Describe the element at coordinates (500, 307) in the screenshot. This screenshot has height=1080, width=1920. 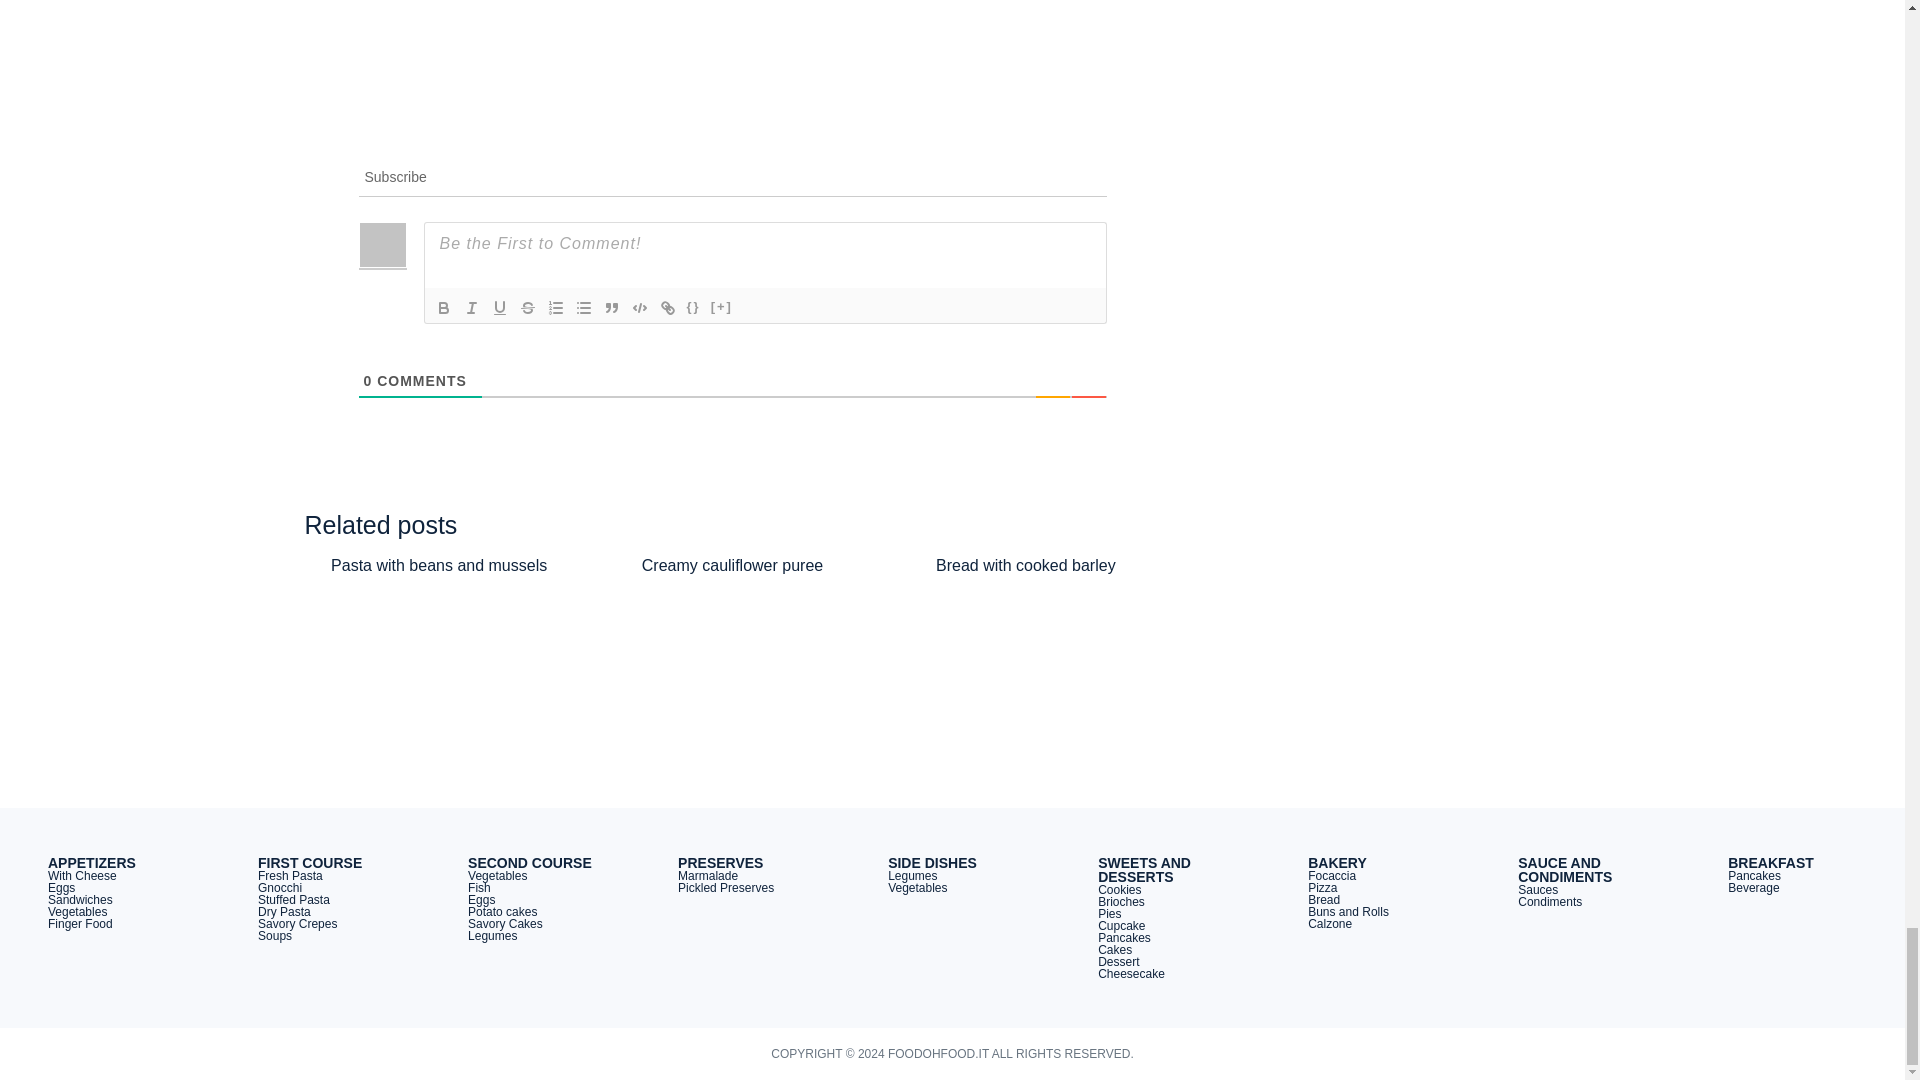
I see `Underline` at that location.